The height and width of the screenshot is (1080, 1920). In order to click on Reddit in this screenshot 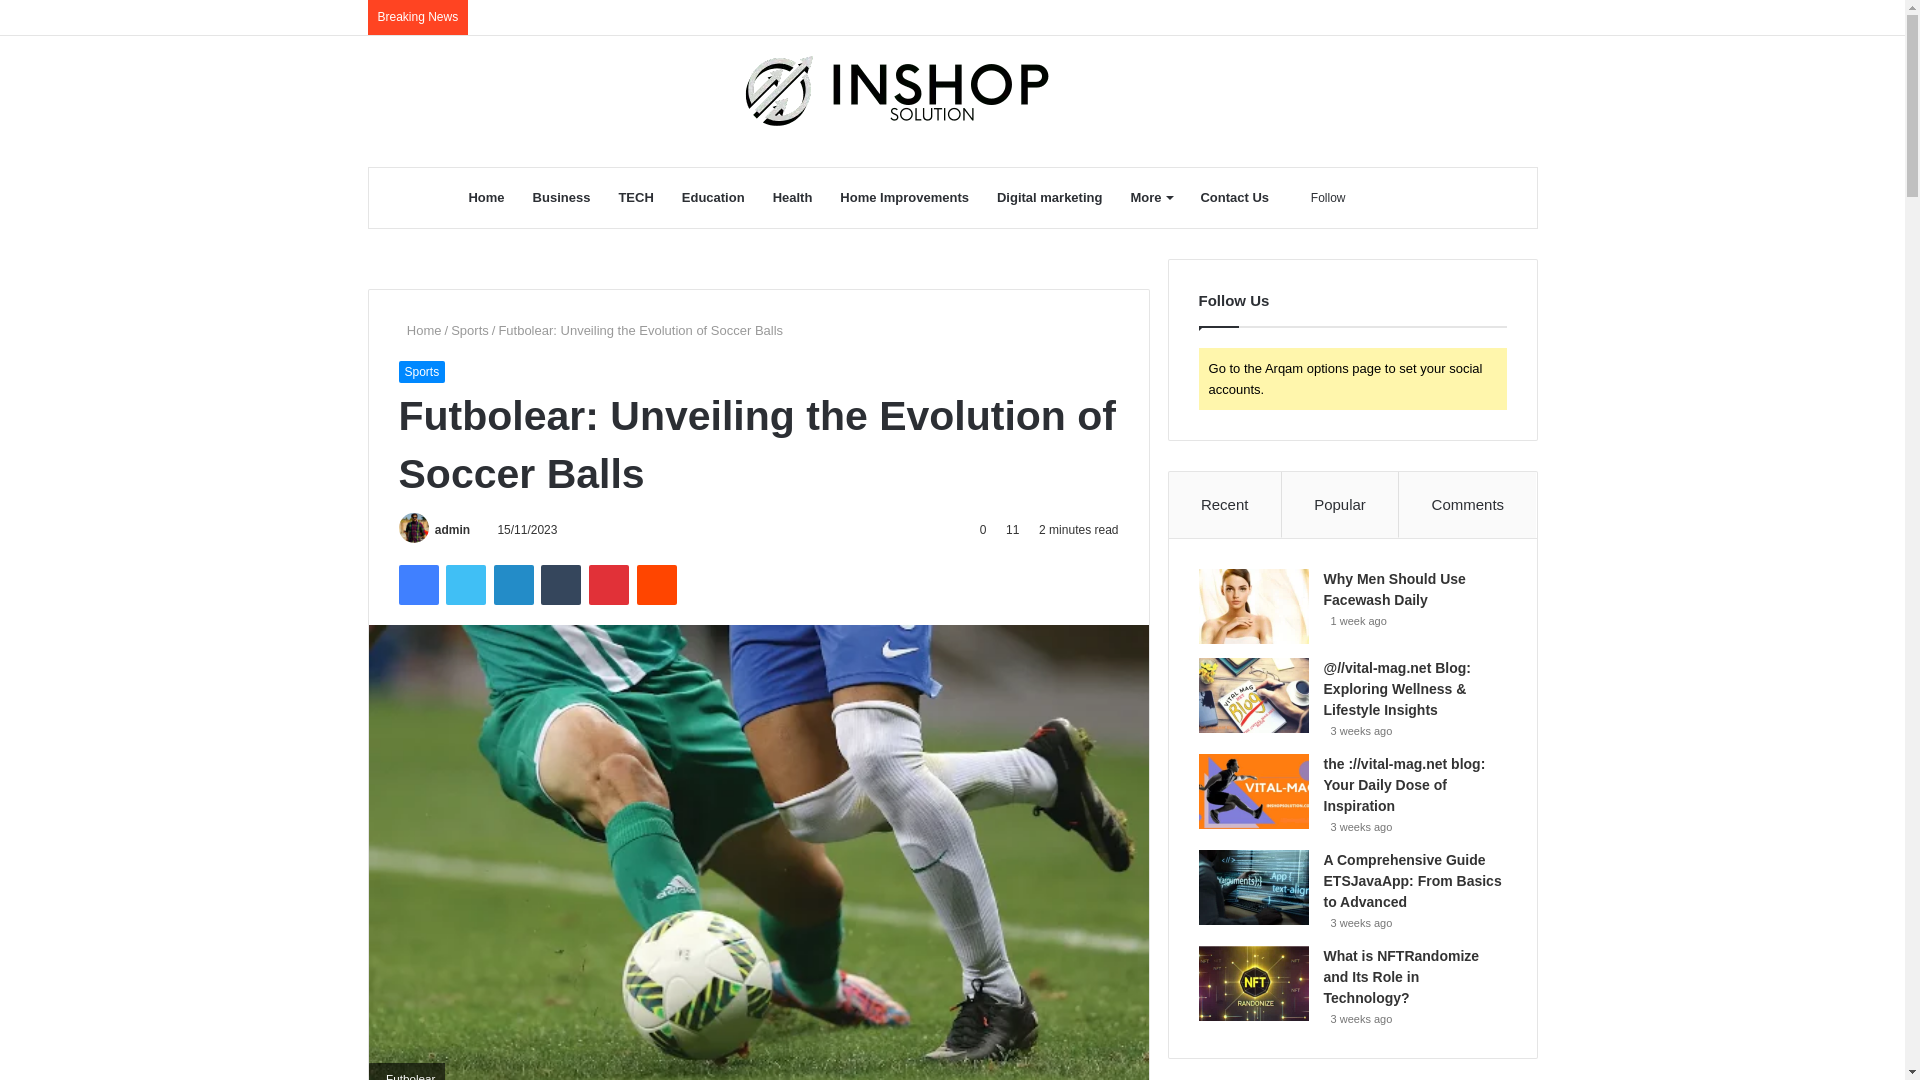, I will do `click(657, 584)`.